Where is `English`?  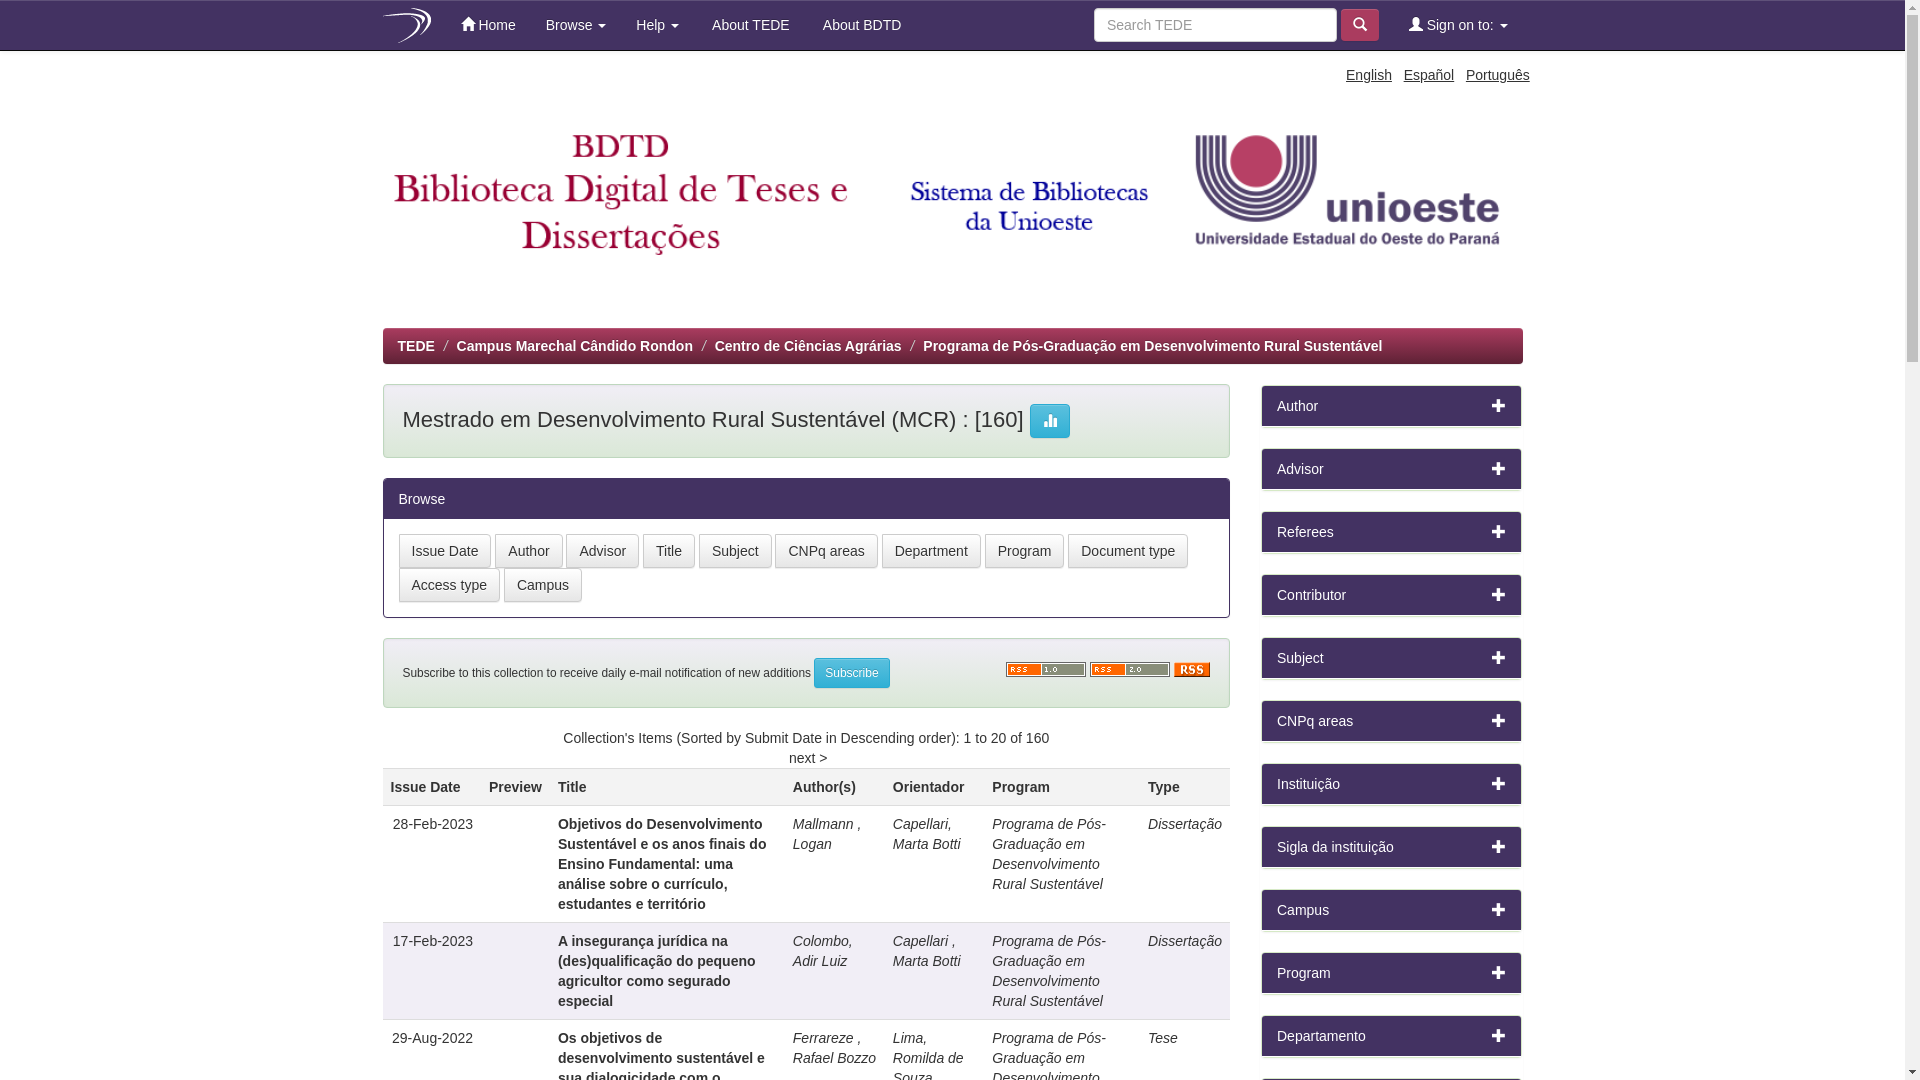 English is located at coordinates (1369, 75).